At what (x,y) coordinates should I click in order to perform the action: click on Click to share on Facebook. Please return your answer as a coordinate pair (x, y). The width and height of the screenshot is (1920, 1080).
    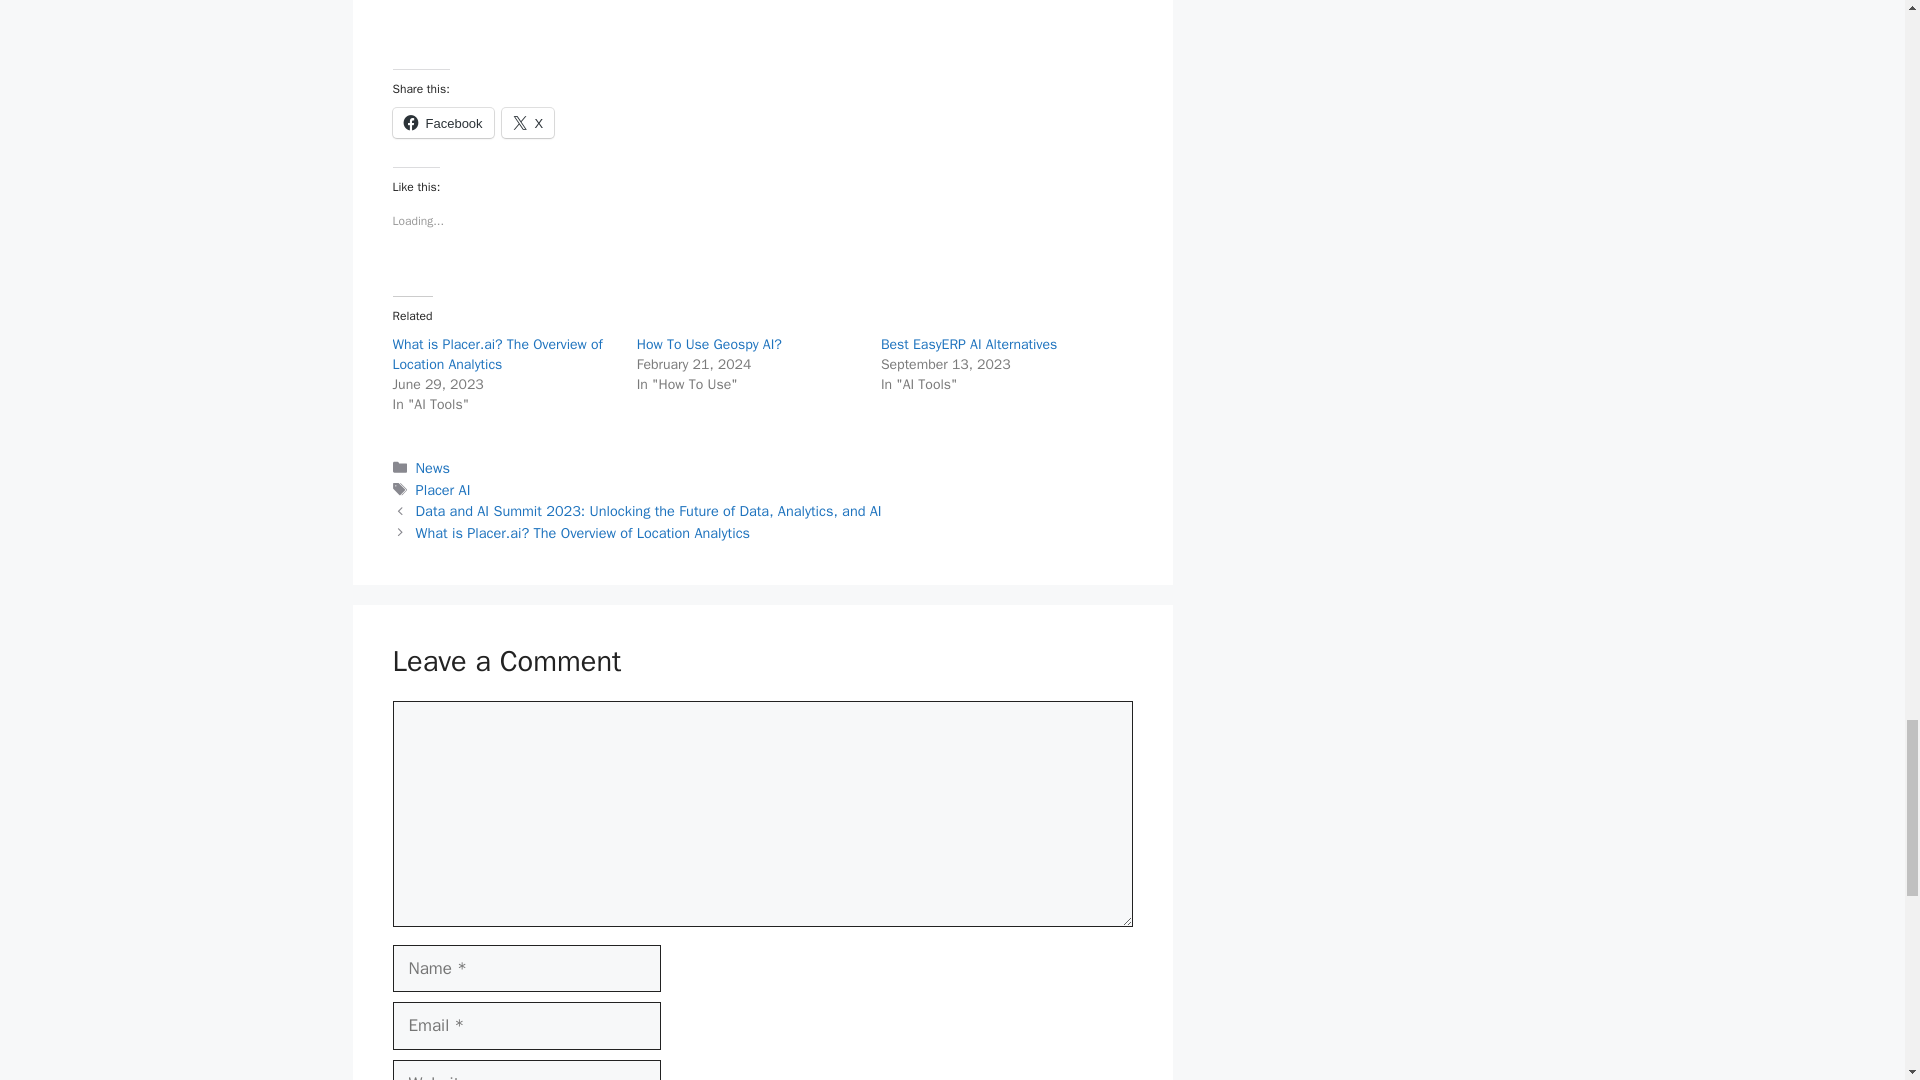
    Looking at the image, I should click on (442, 123).